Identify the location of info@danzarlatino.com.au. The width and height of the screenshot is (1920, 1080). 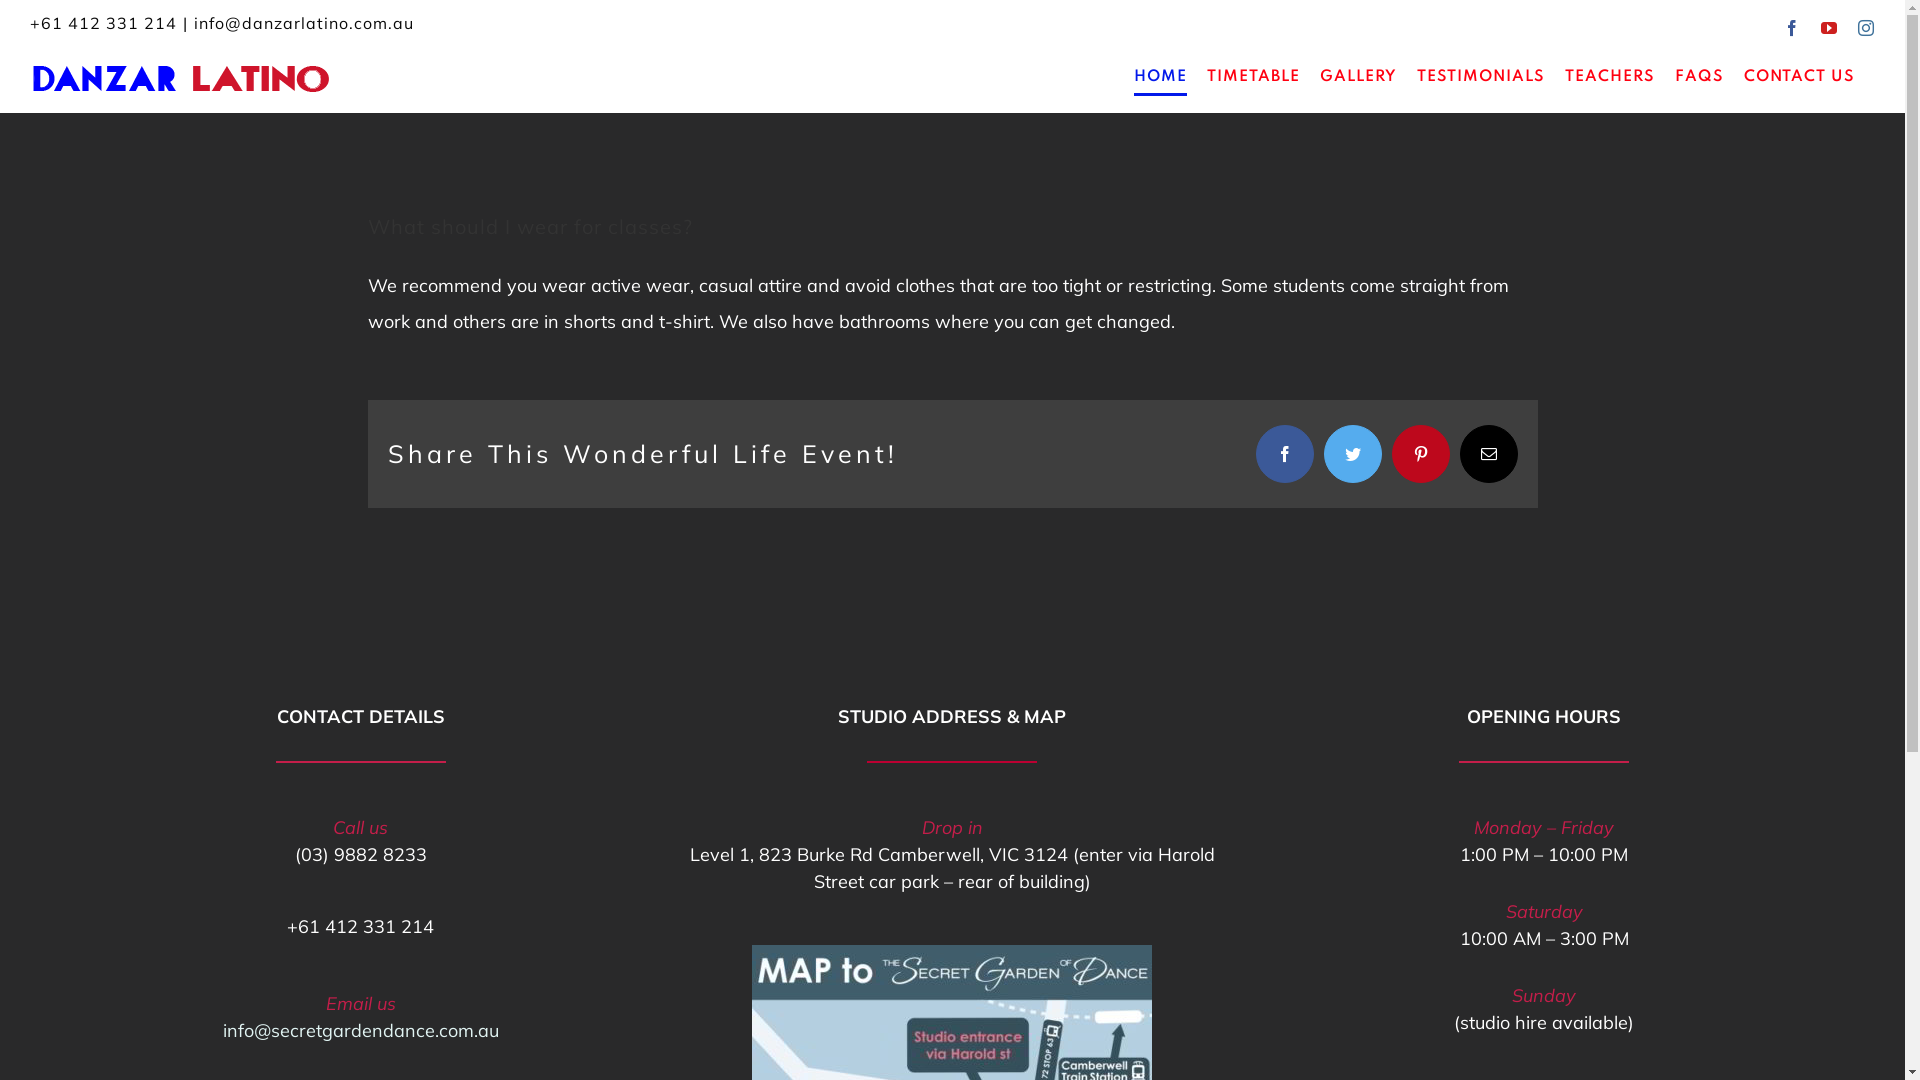
(304, 23).